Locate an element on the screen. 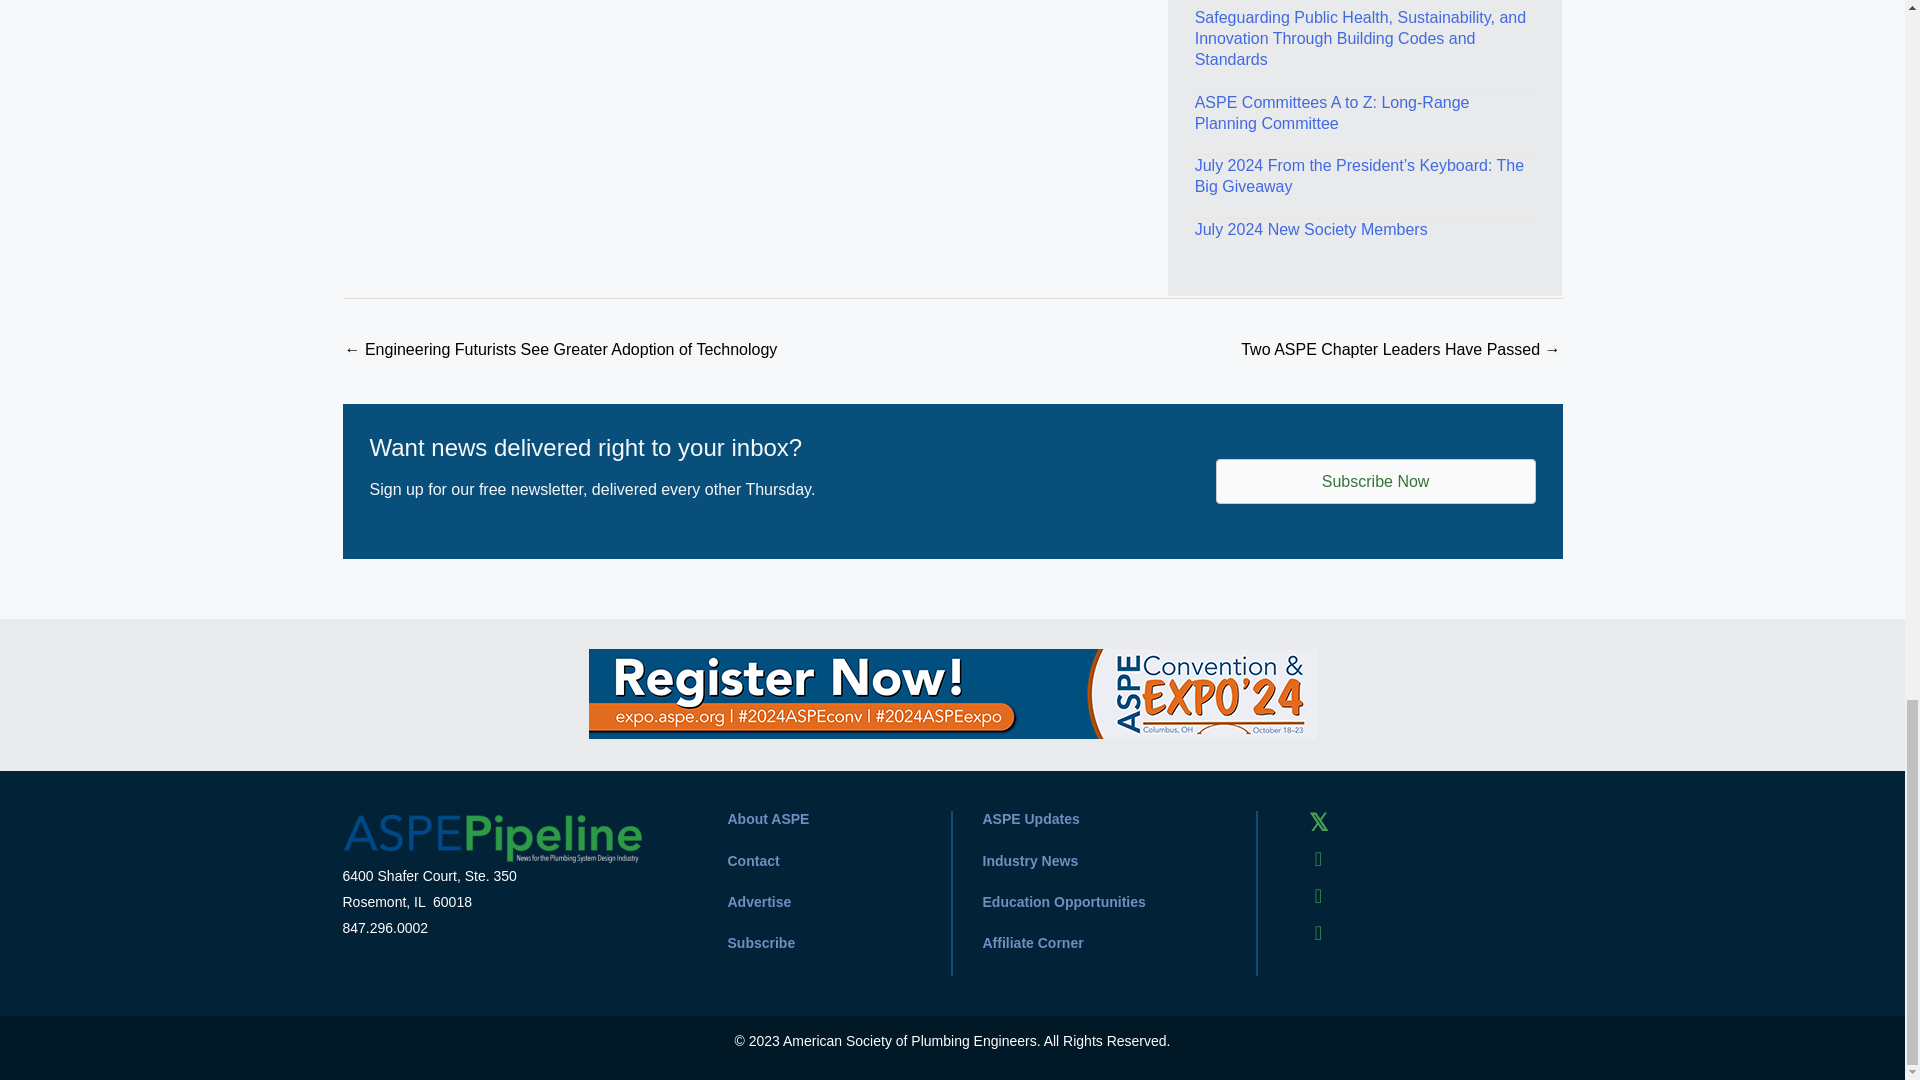 The height and width of the screenshot is (1080, 1920). Twitter is located at coordinates (1318, 822).